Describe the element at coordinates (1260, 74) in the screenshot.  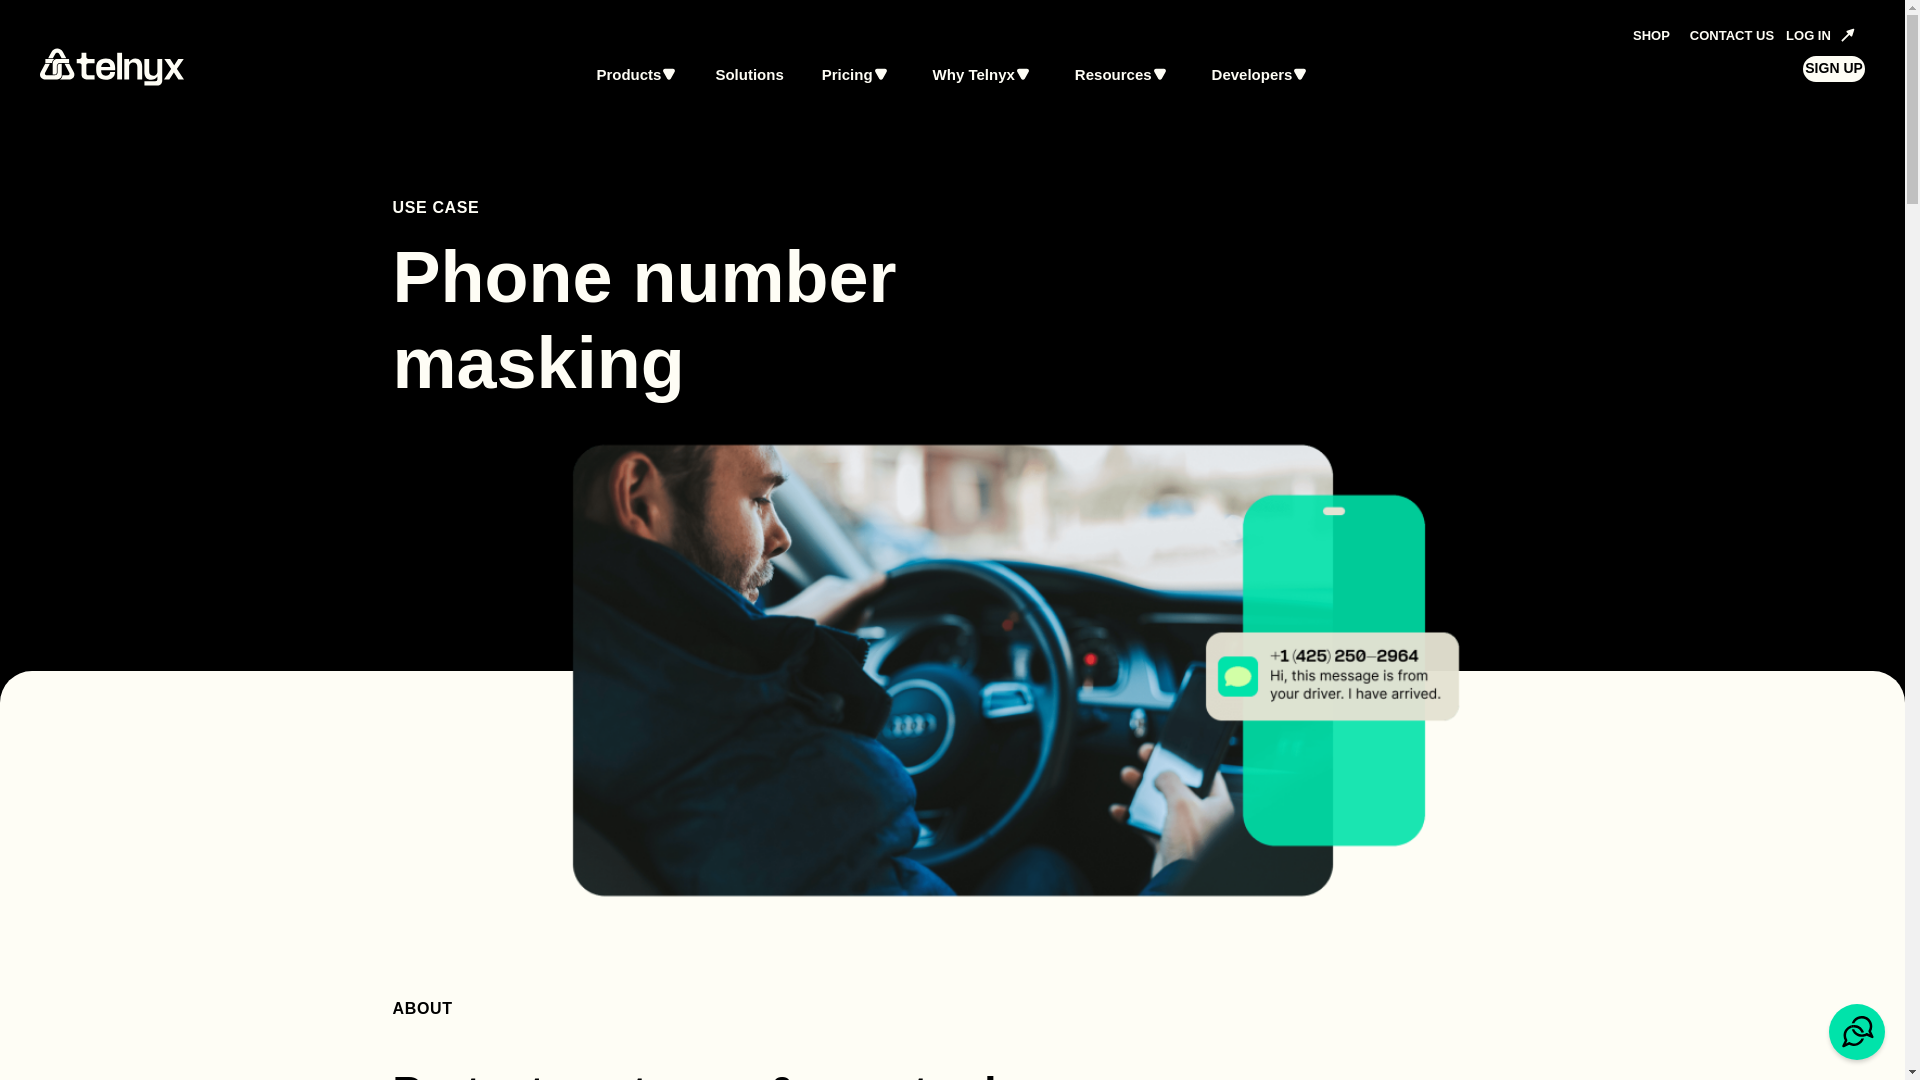
I see `Developers` at that location.